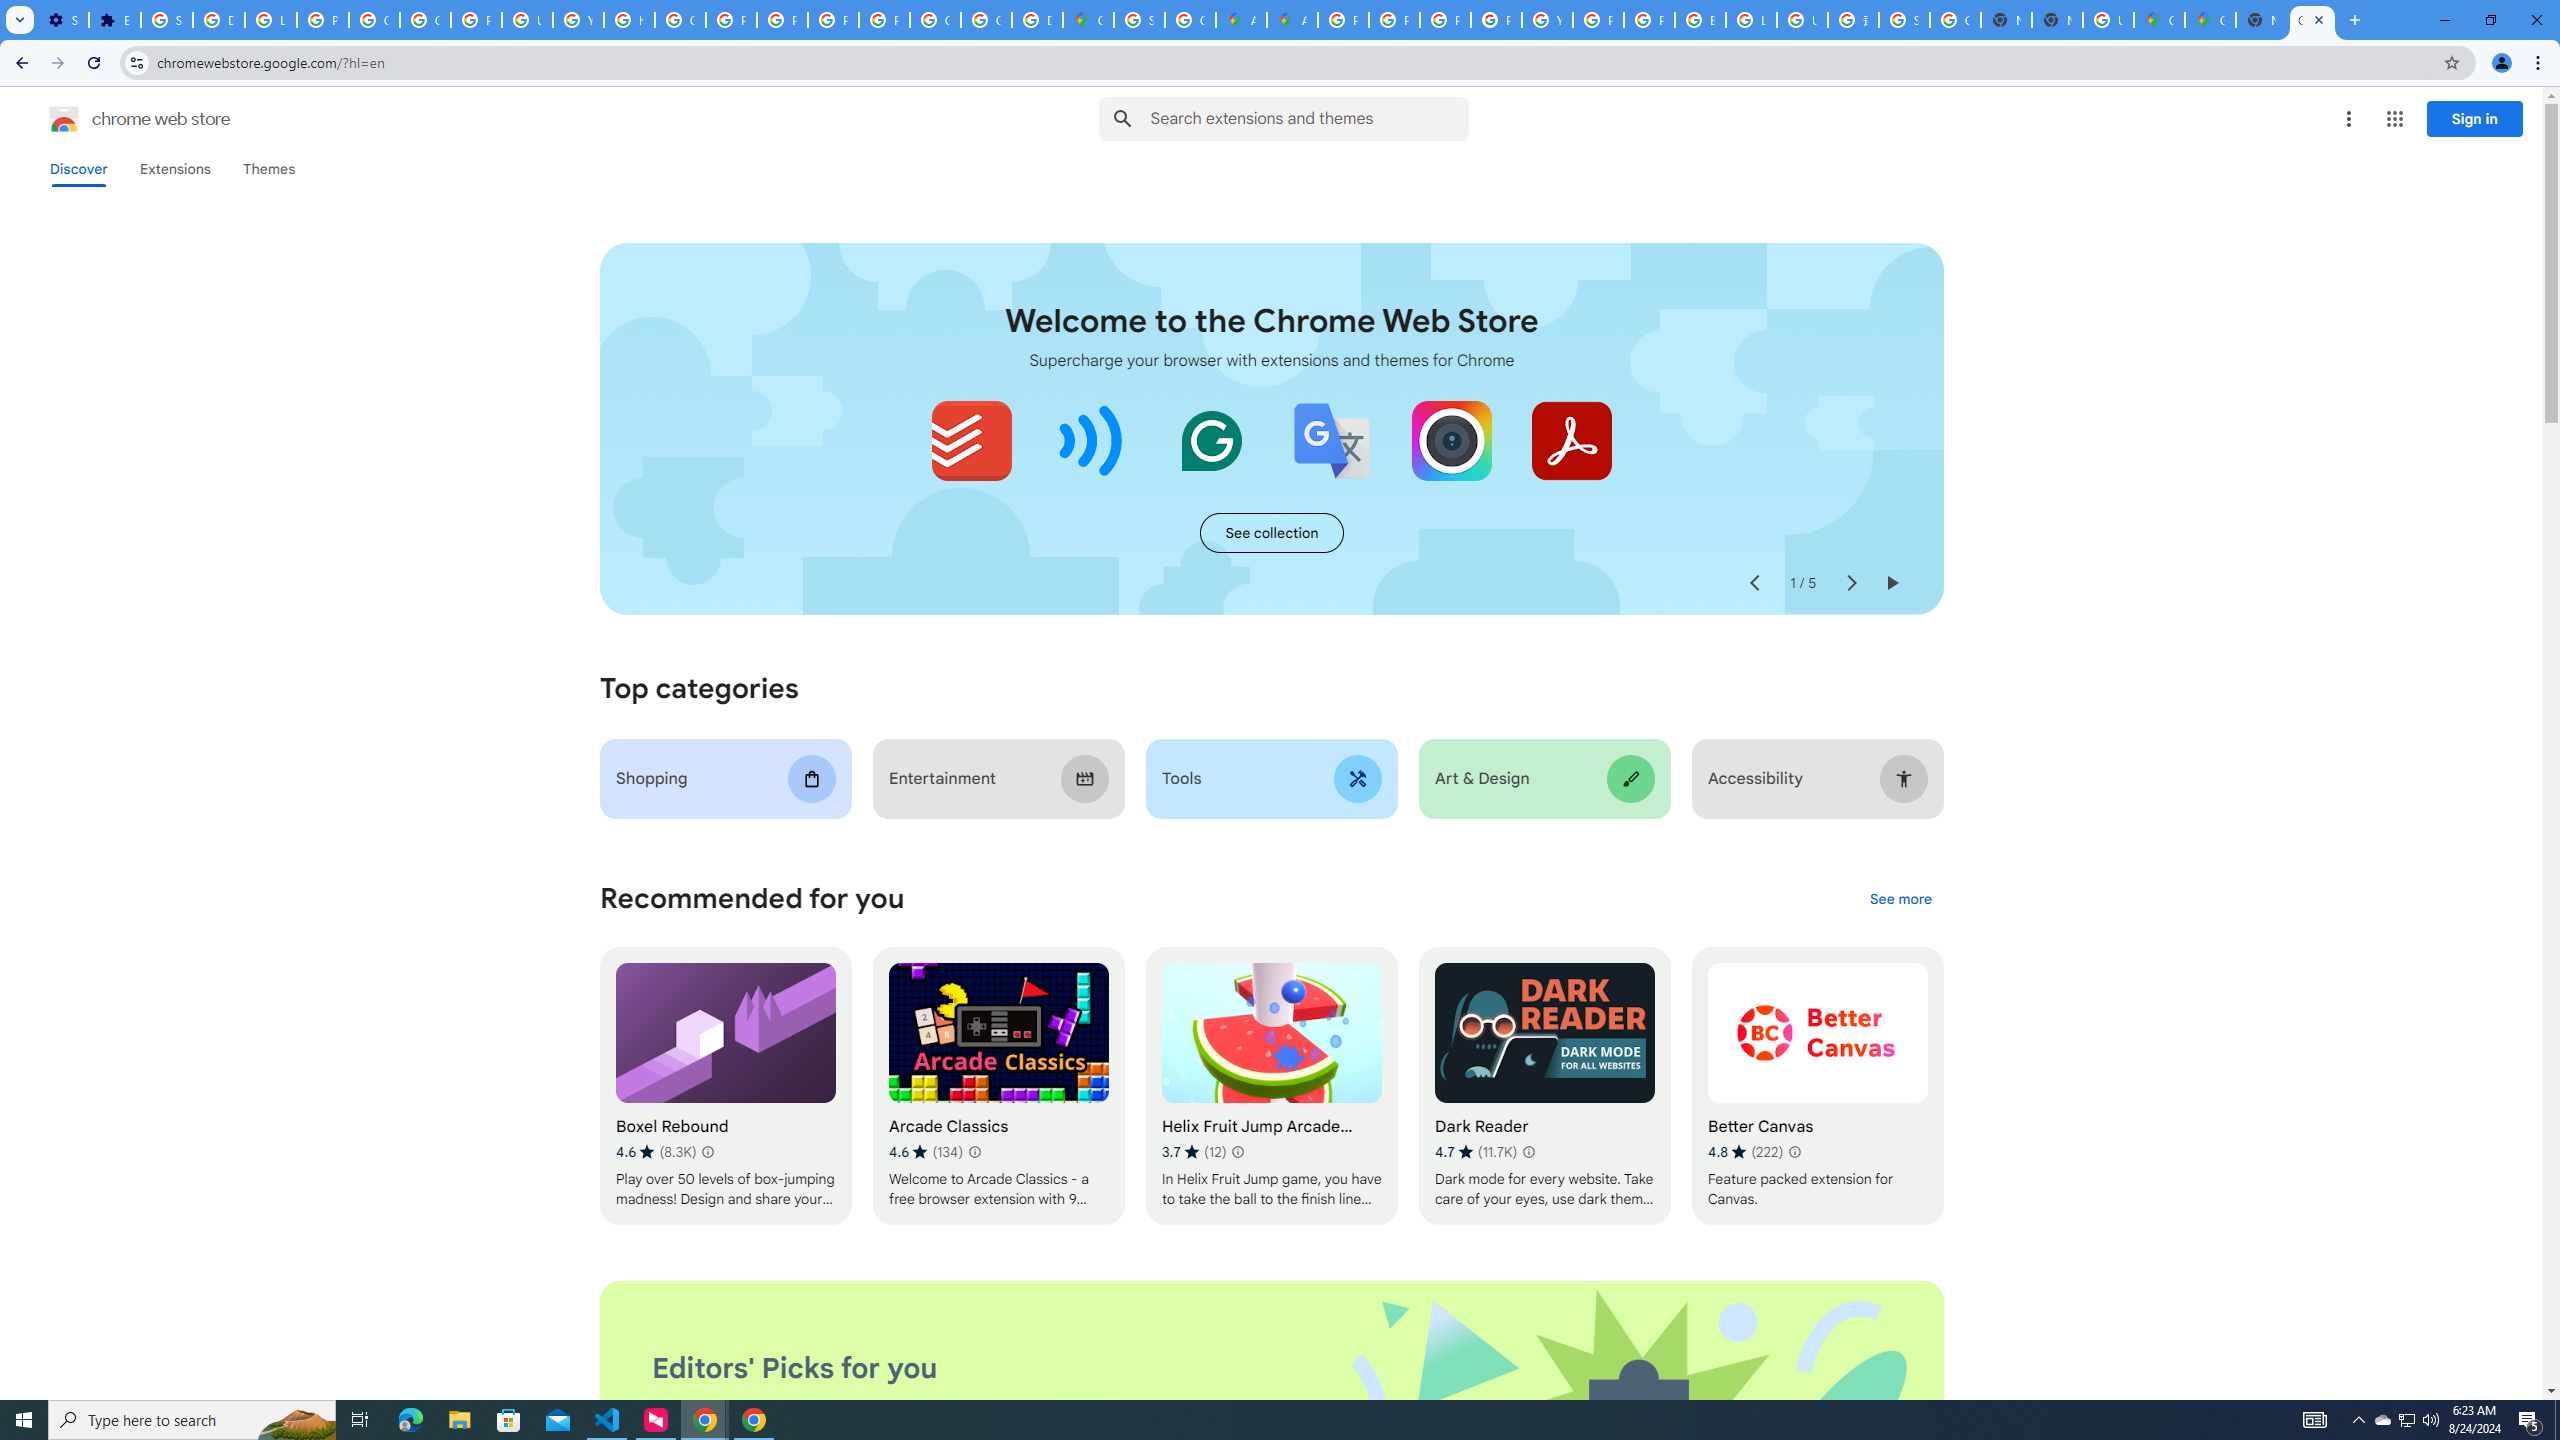  Describe the element at coordinates (2056, 20) in the screenshot. I see `New Tab` at that location.